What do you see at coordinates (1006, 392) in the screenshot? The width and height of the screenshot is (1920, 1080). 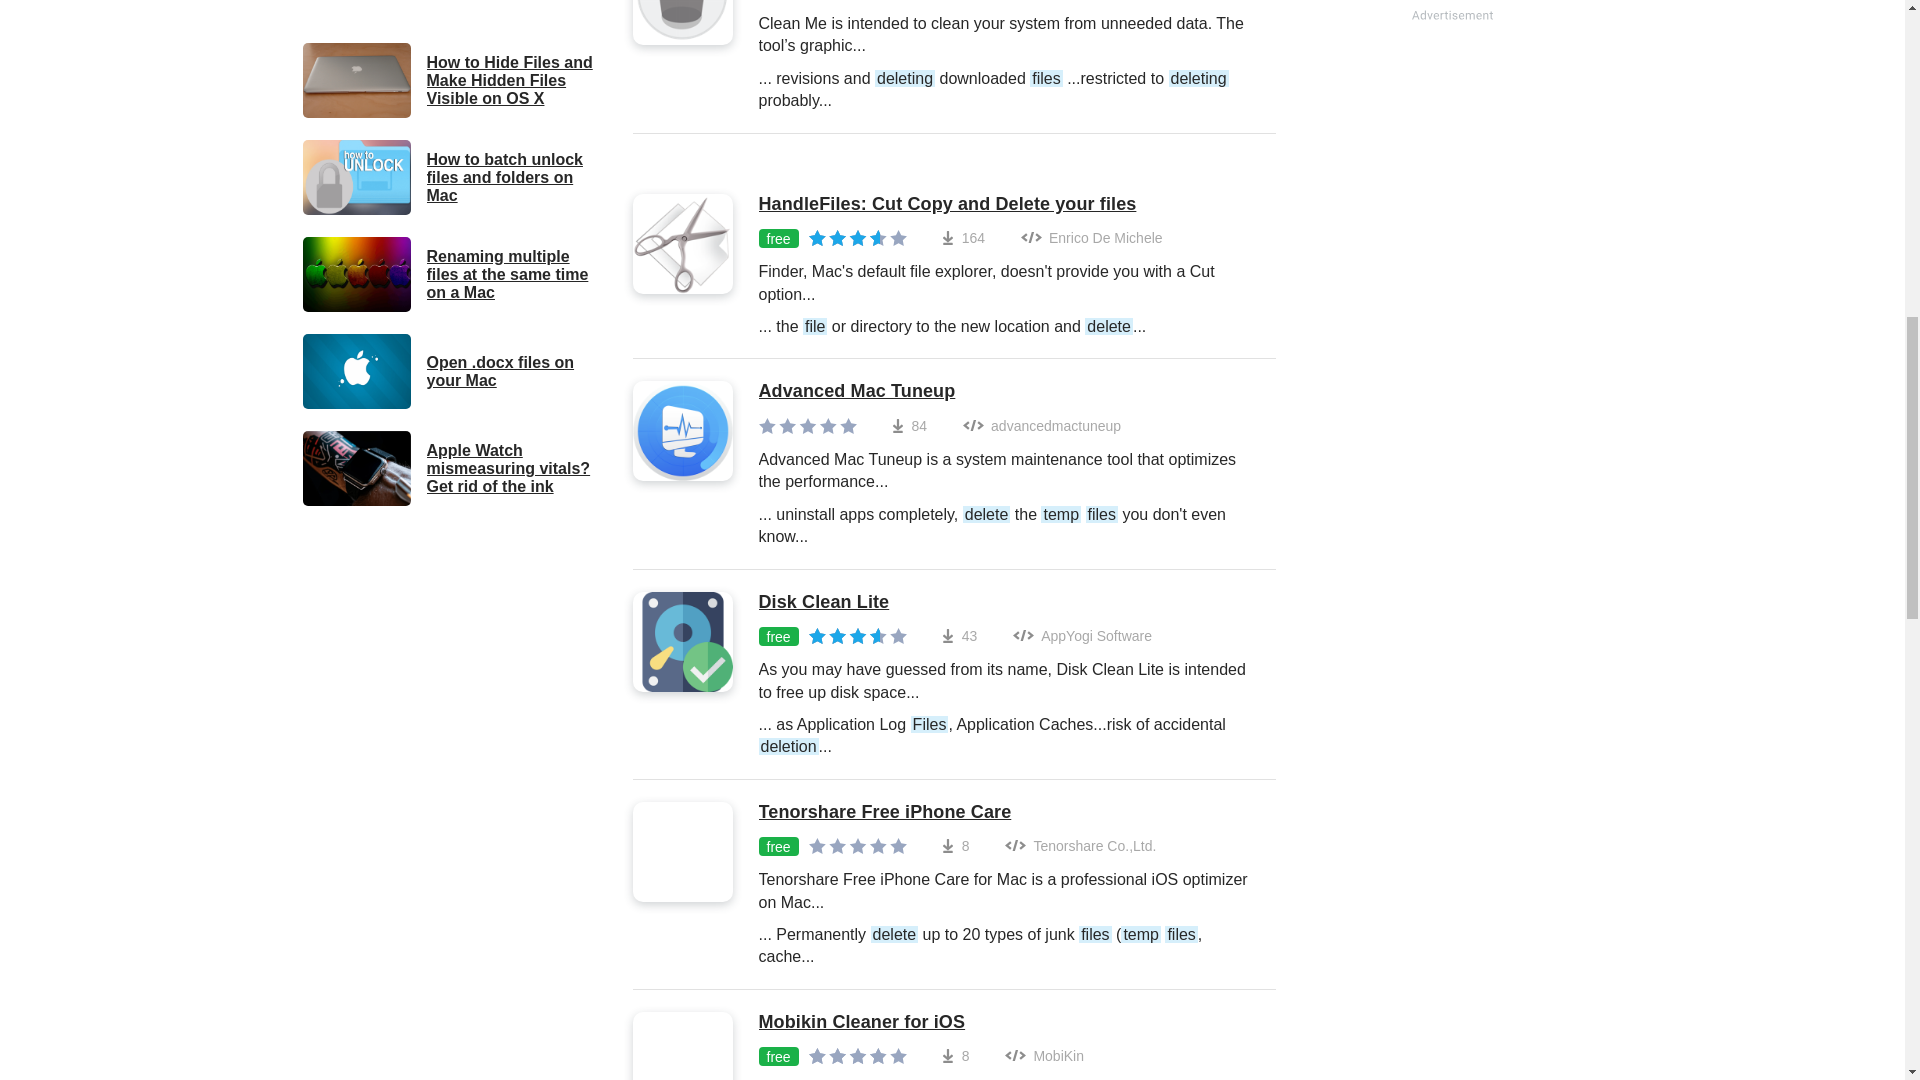 I see `Advanced Mac Tuneup` at bounding box center [1006, 392].